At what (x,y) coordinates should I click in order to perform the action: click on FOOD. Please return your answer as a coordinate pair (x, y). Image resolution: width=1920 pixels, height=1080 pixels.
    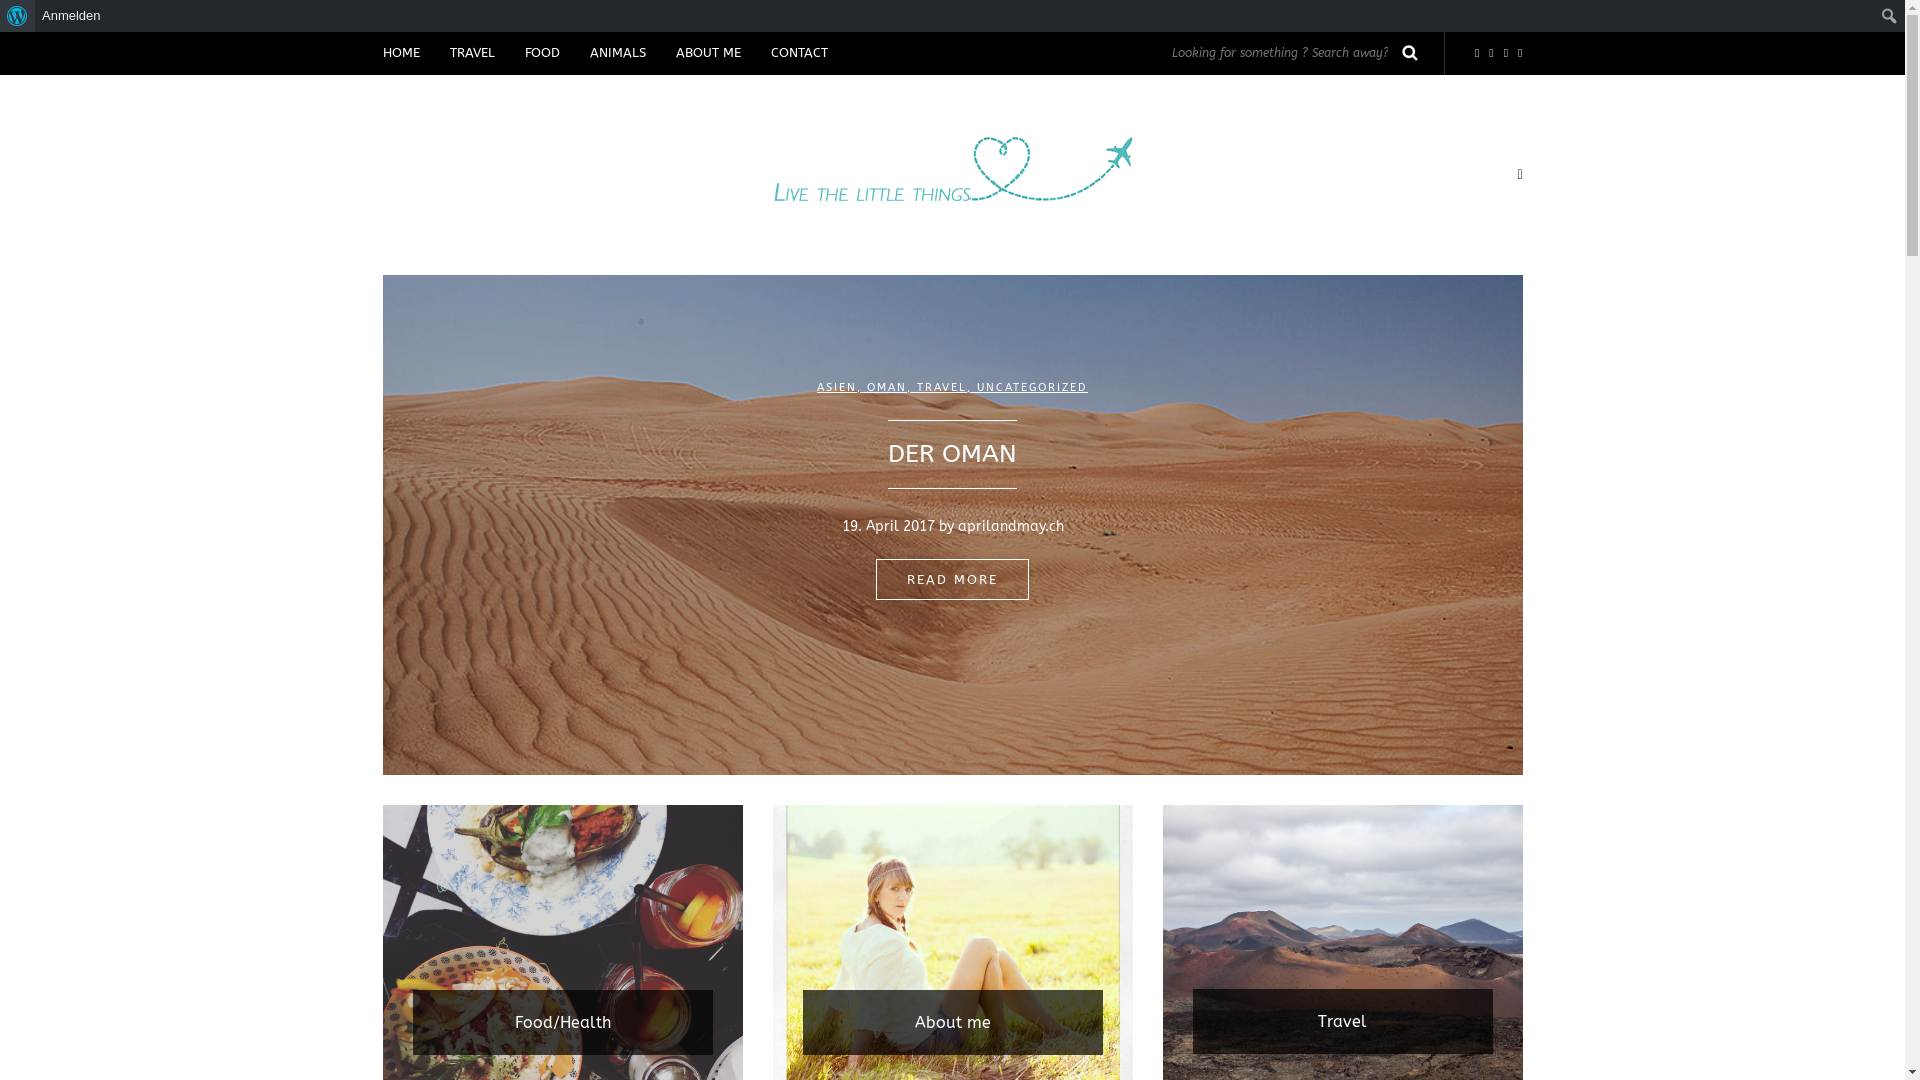
    Looking at the image, I should click on (542, 54).